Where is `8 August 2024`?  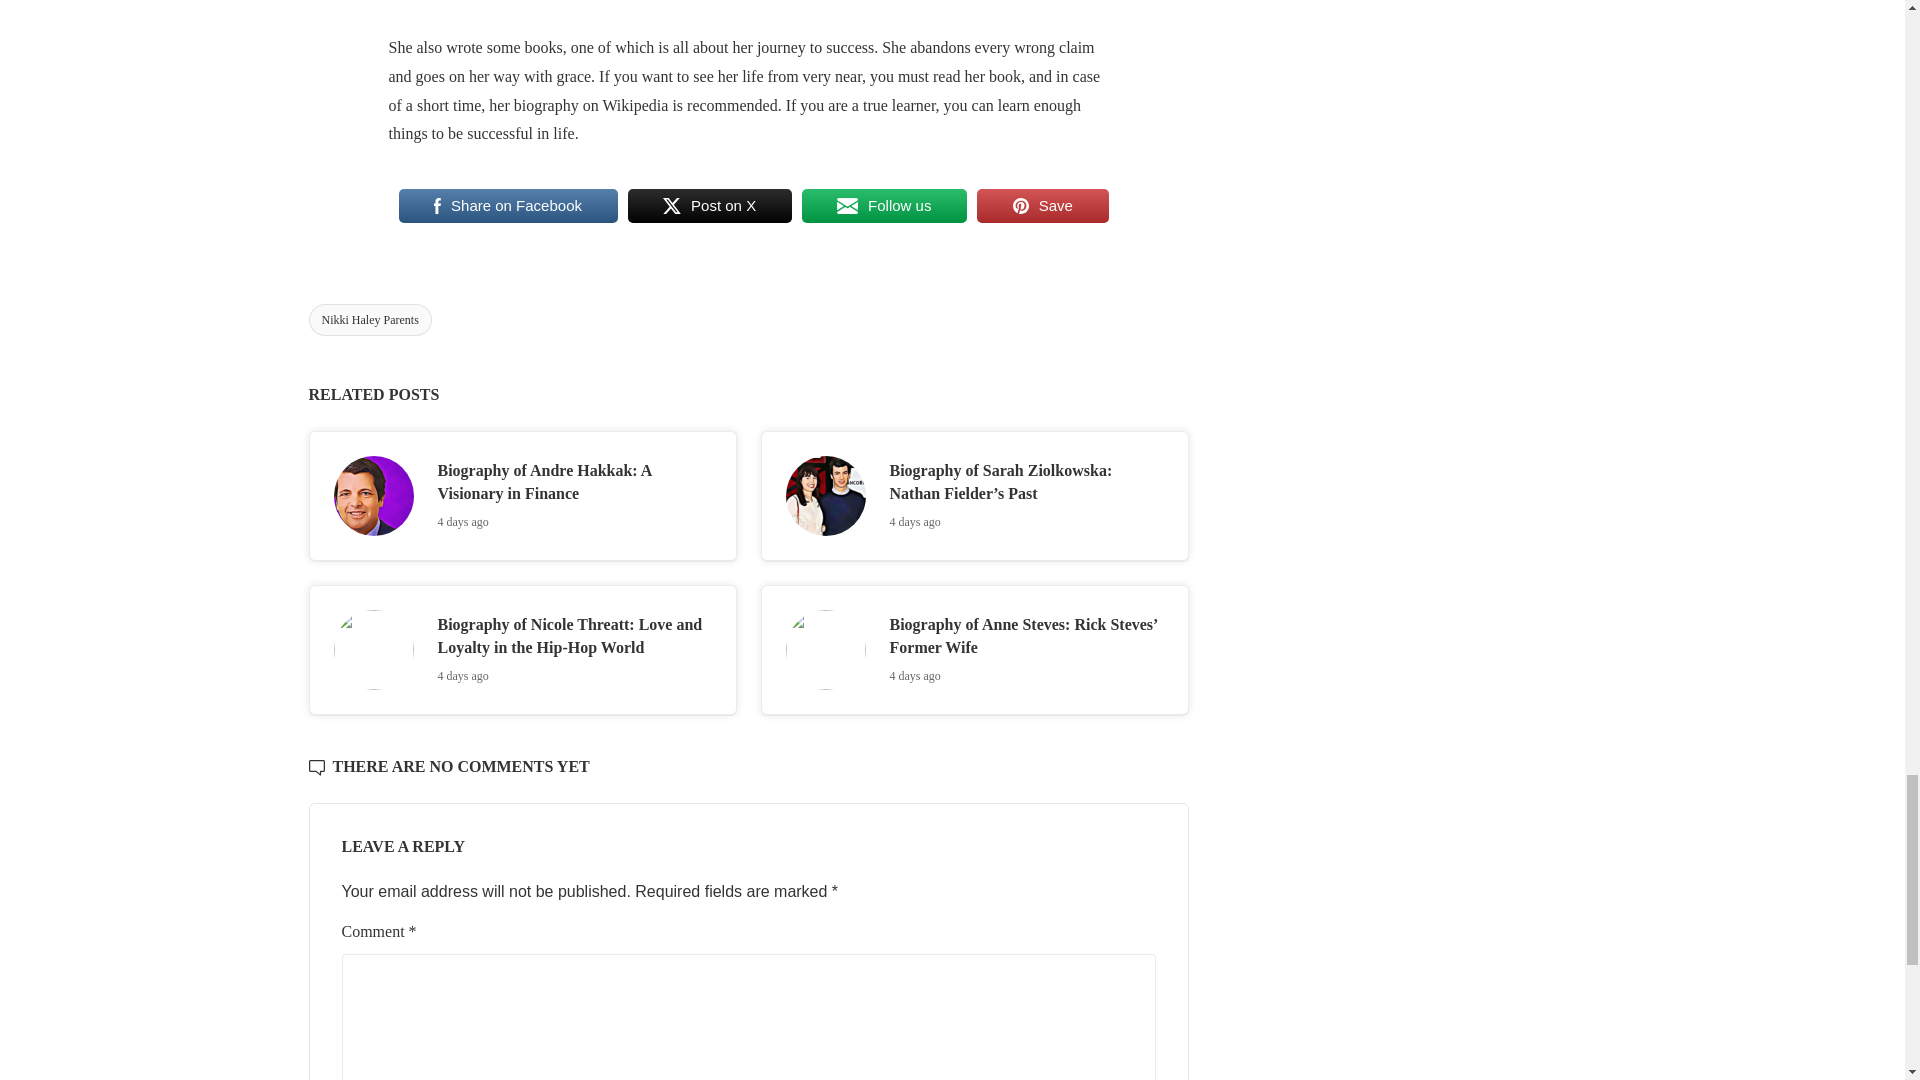
8 August 2024 is located at coordinates (915, 522).